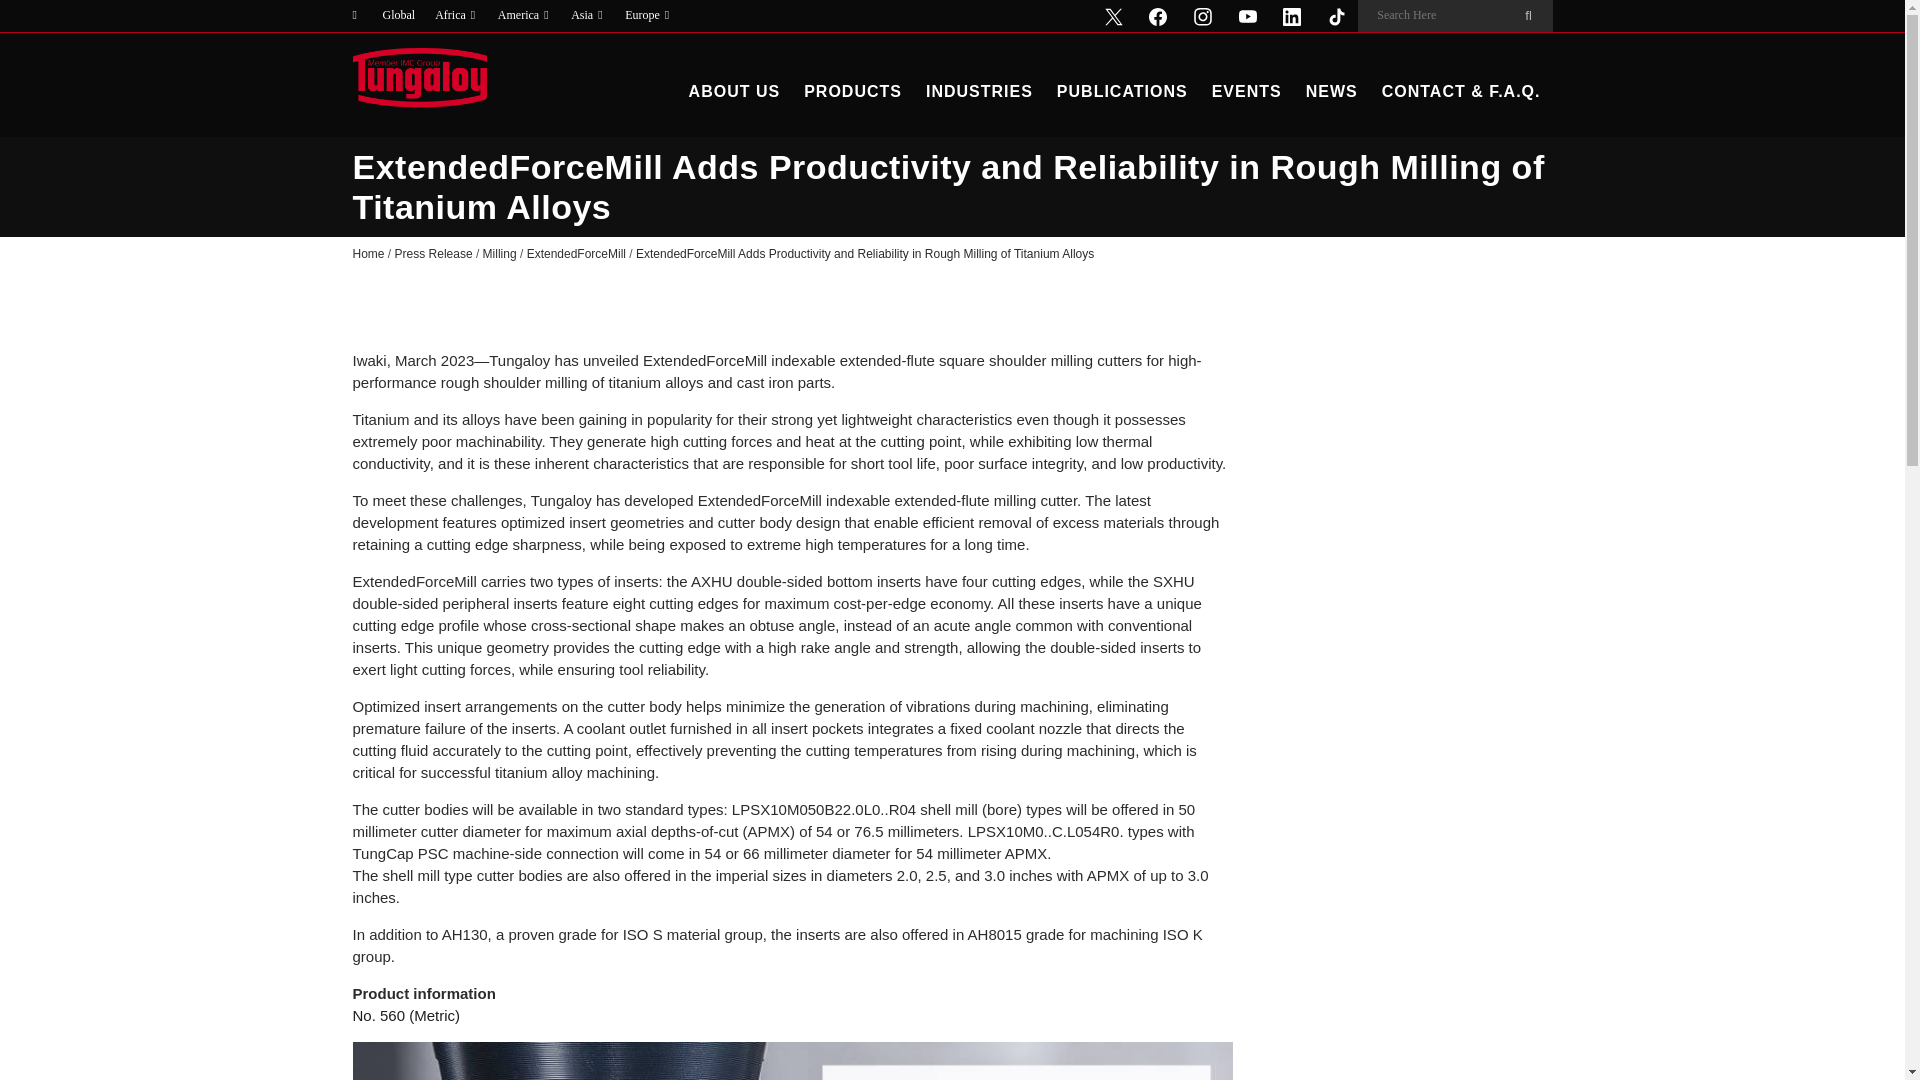 The width and height of the screenshot is (1920, 1080). I want to click on Facebook, so click(1158, 16).